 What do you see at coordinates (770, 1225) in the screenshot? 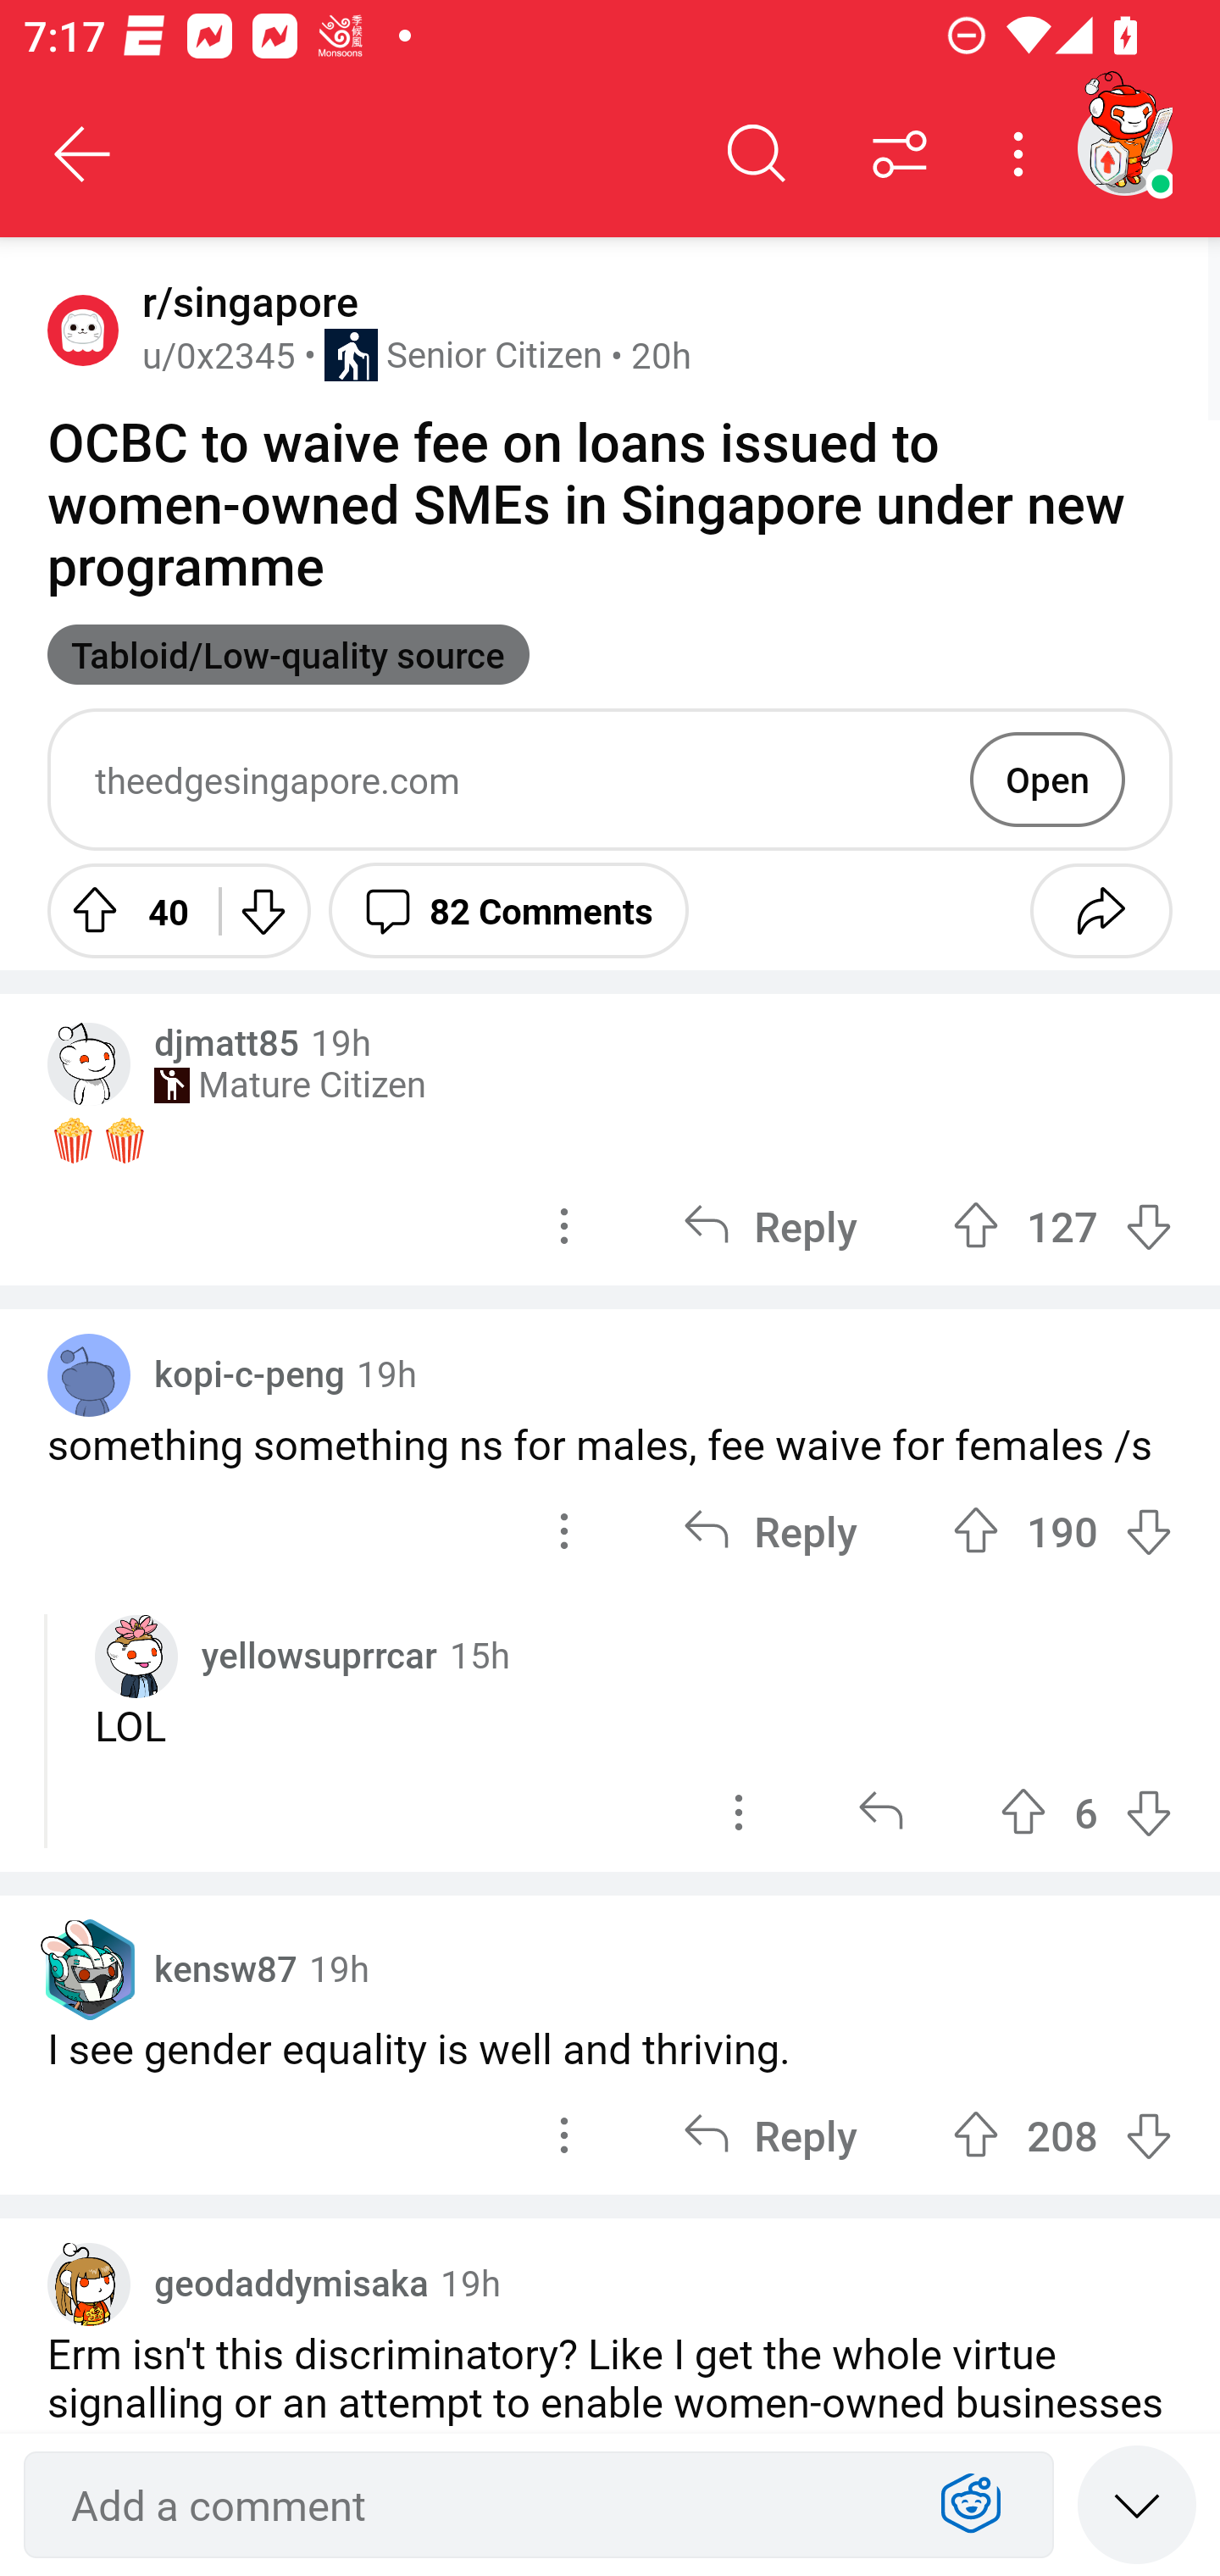
I see `Reply` at bounding box center [770, 1225].